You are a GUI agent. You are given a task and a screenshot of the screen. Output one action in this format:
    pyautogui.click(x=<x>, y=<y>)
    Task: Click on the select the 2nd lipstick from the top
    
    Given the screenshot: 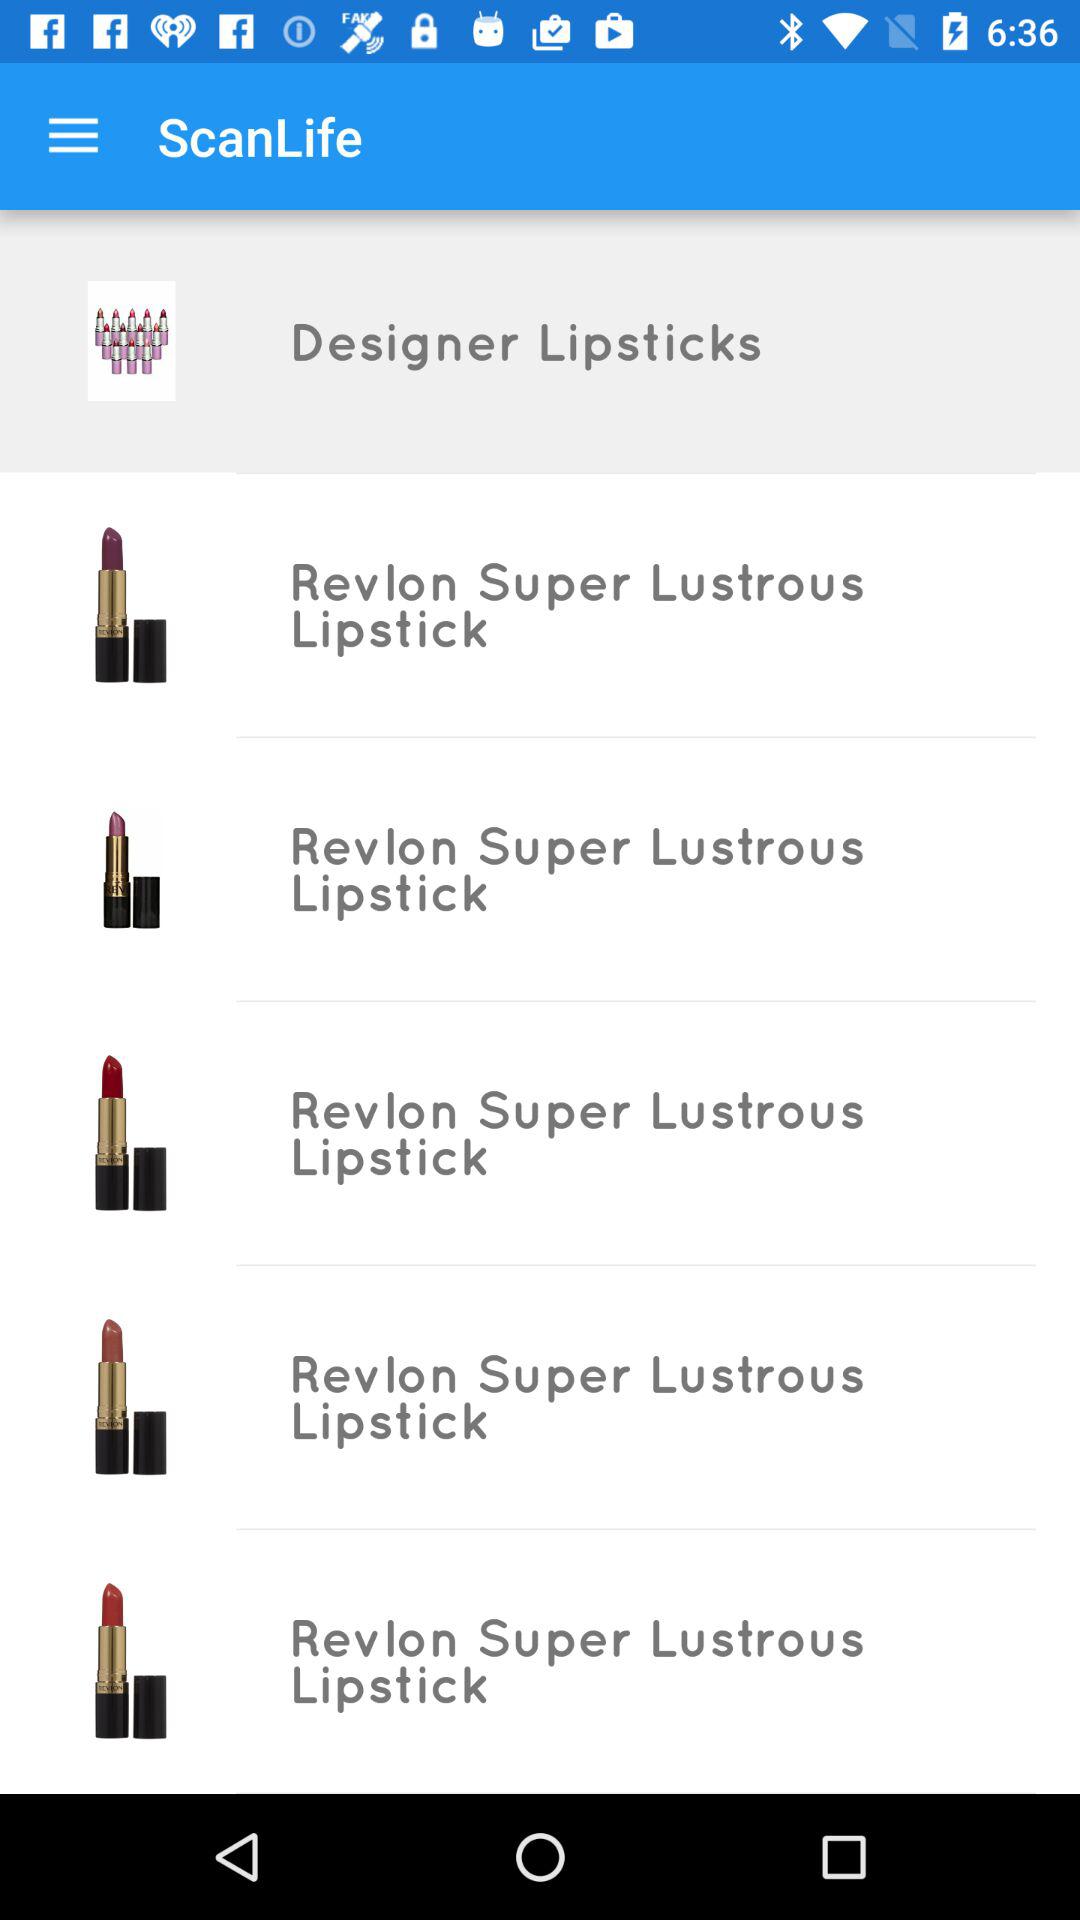 What is the action you would take?
    pyautogui.click(x=130, y=868)
    